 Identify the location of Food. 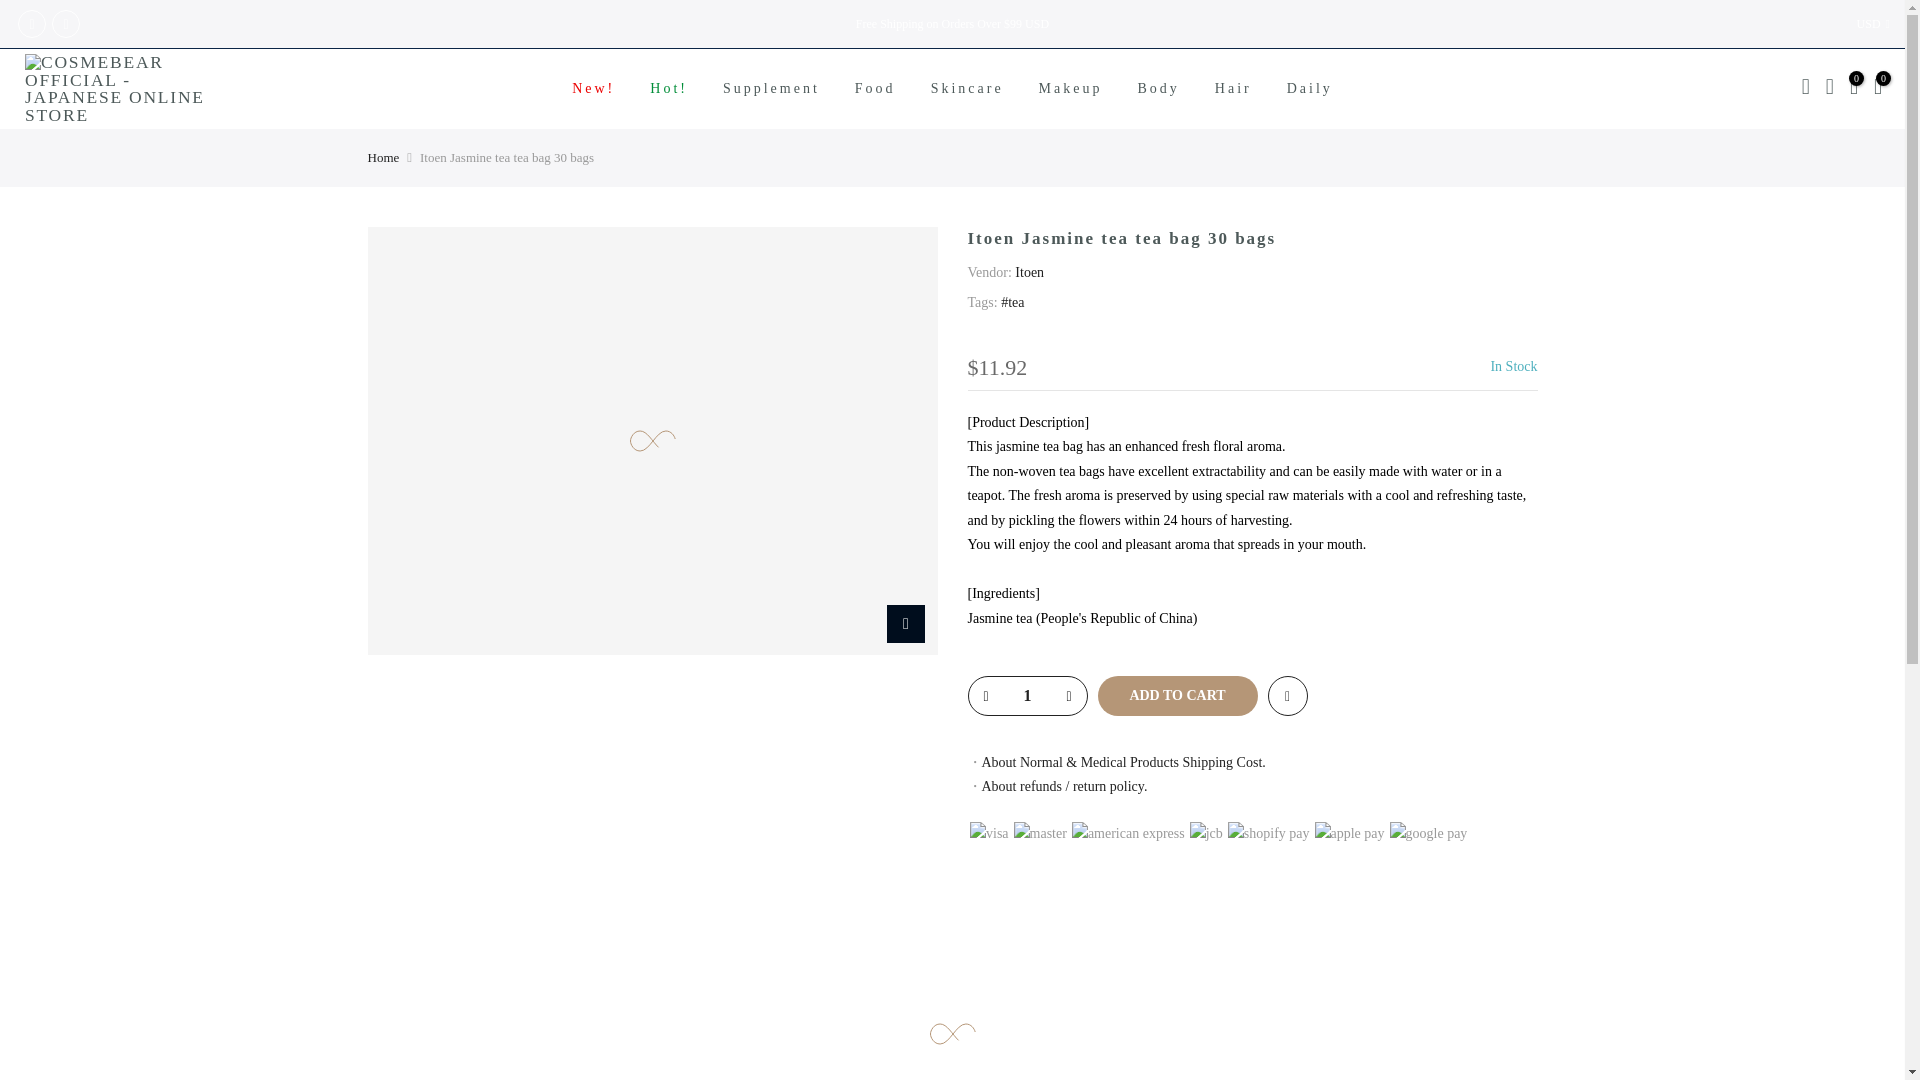
(875, 89).